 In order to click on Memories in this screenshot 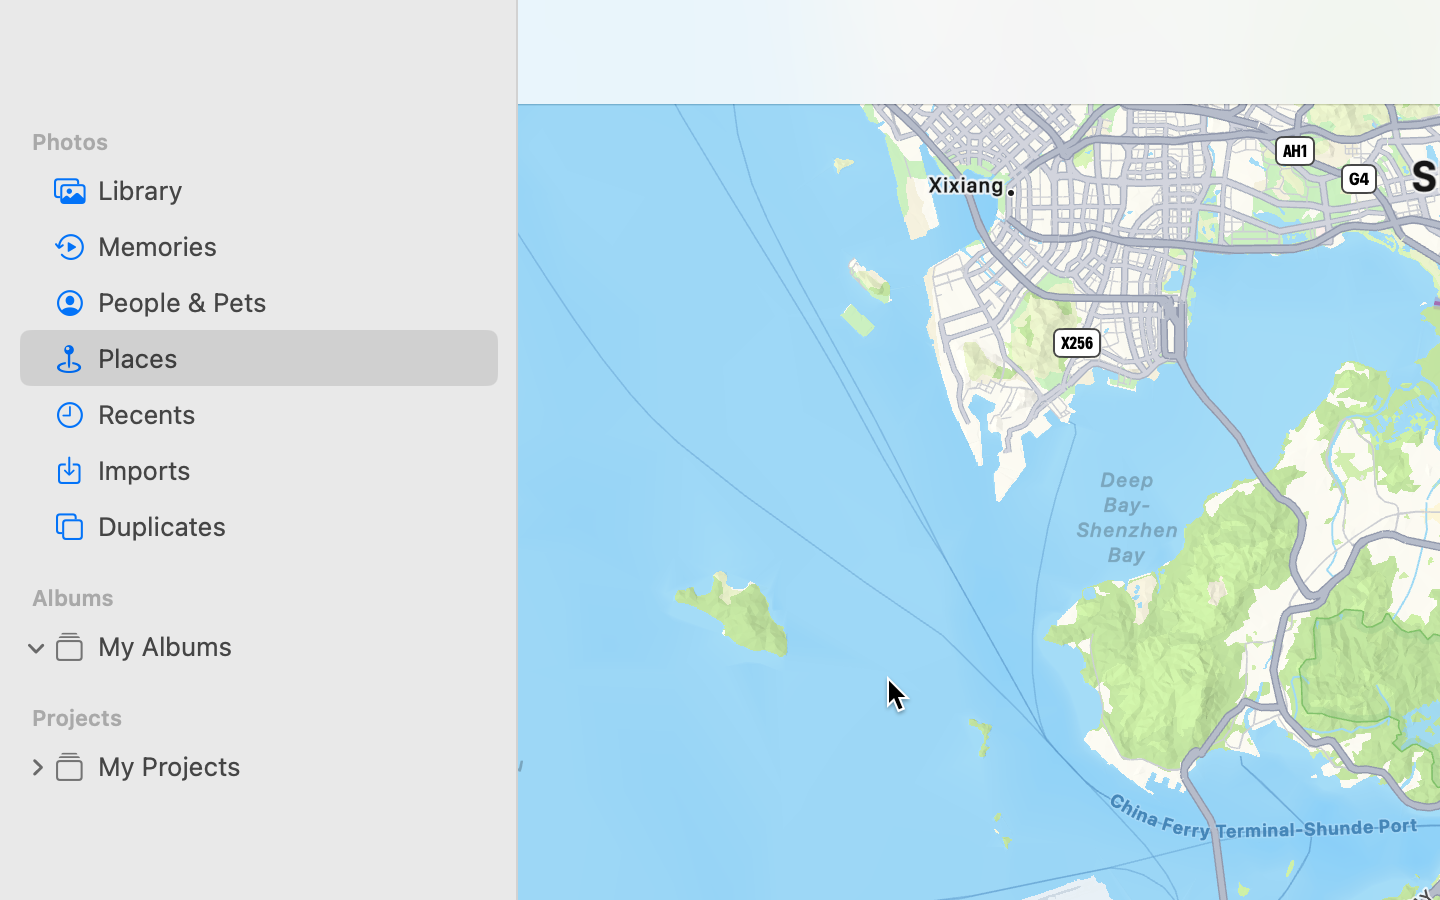, I will do `click(290, 246)`.